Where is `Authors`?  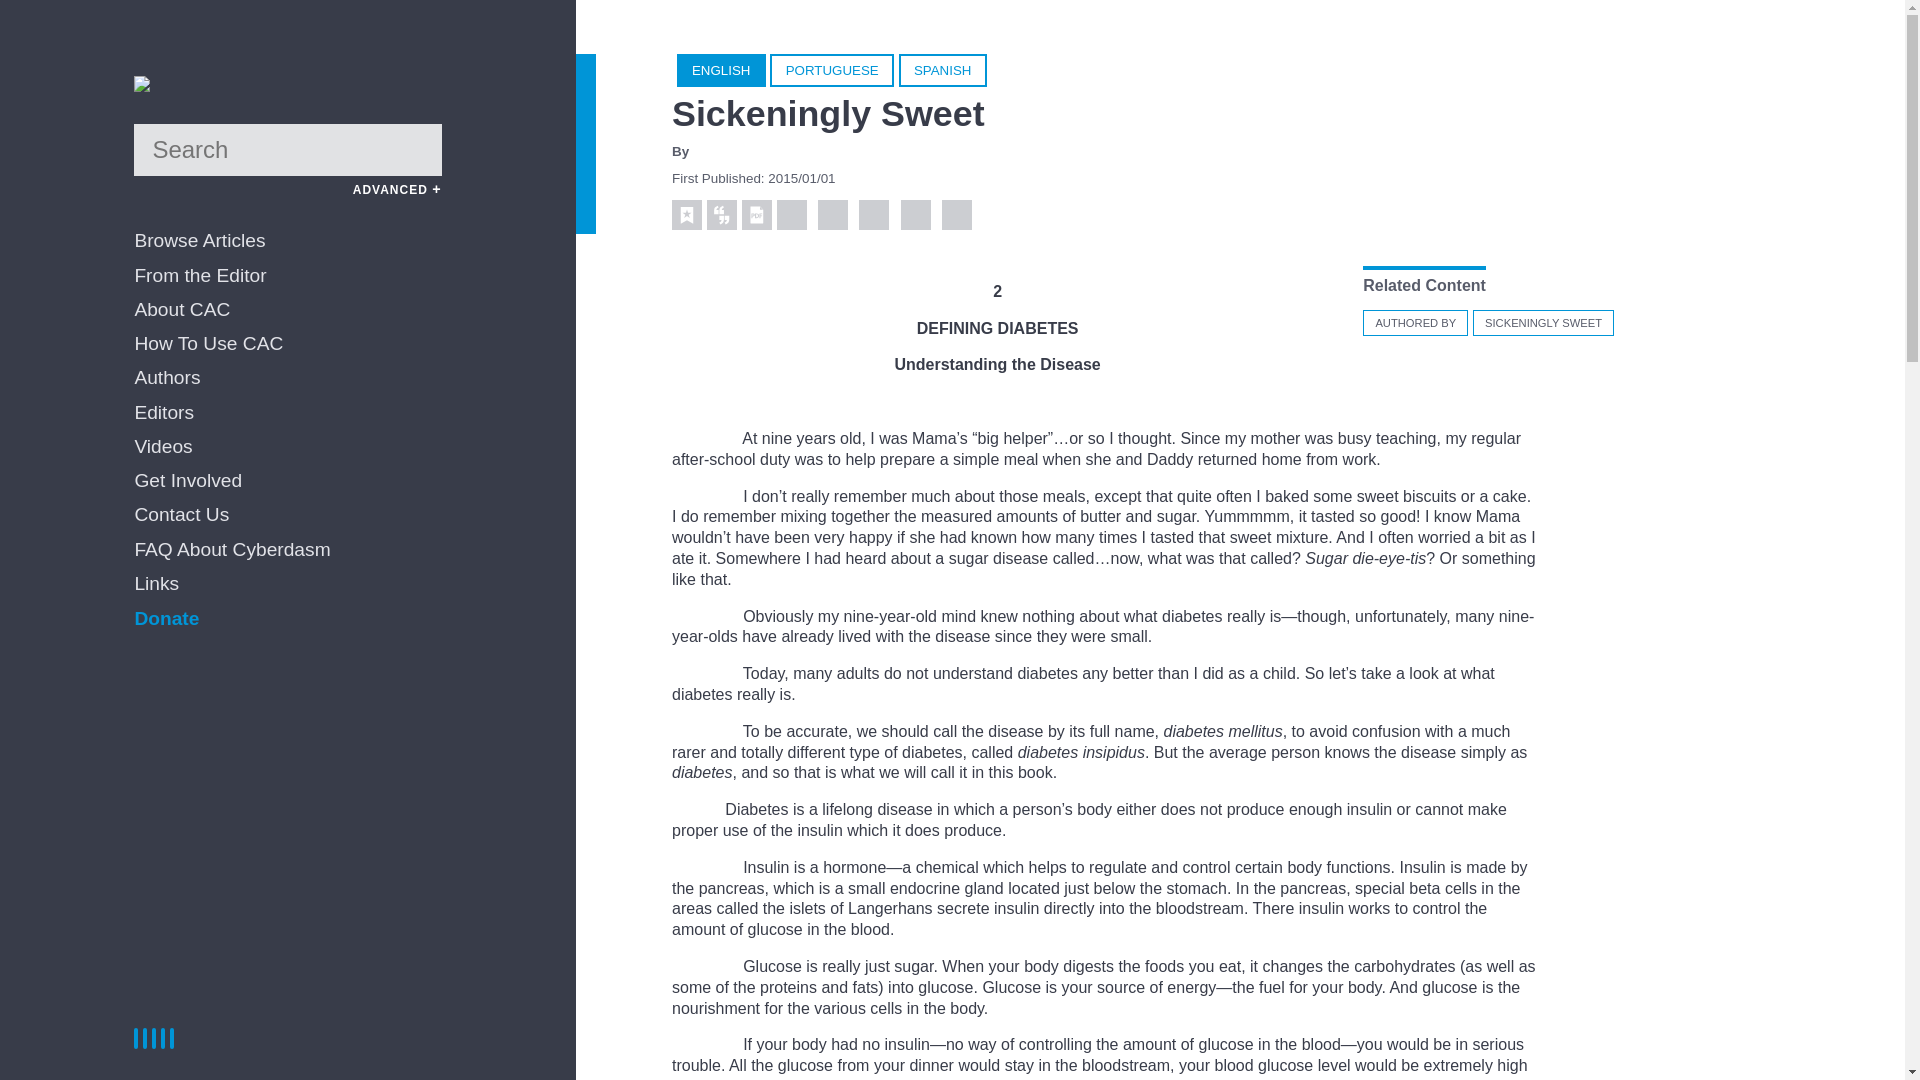 Authors is located at coordinates (288, 378).